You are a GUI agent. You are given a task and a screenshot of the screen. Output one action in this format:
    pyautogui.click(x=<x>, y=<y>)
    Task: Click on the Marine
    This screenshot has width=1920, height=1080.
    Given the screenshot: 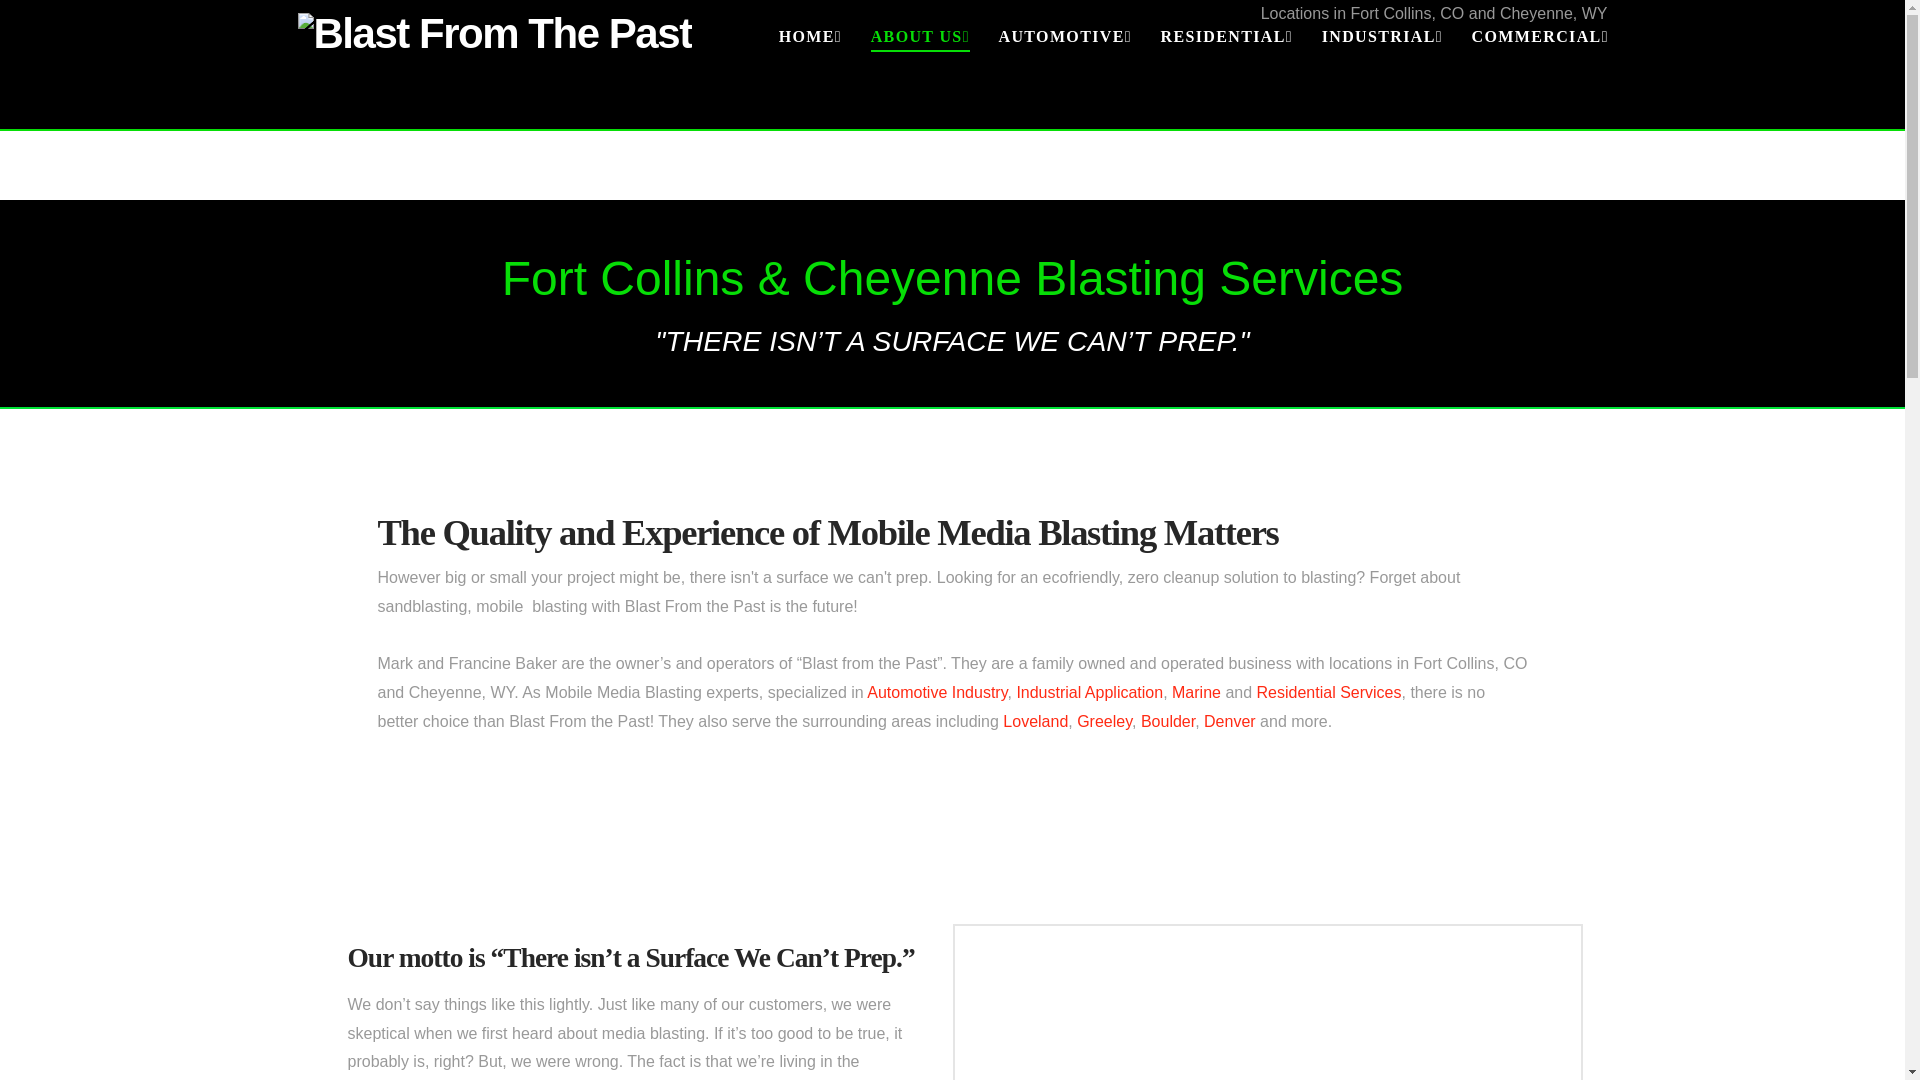 What is the action you would take?
    pyautogui.click(x=1196, y=692)
    